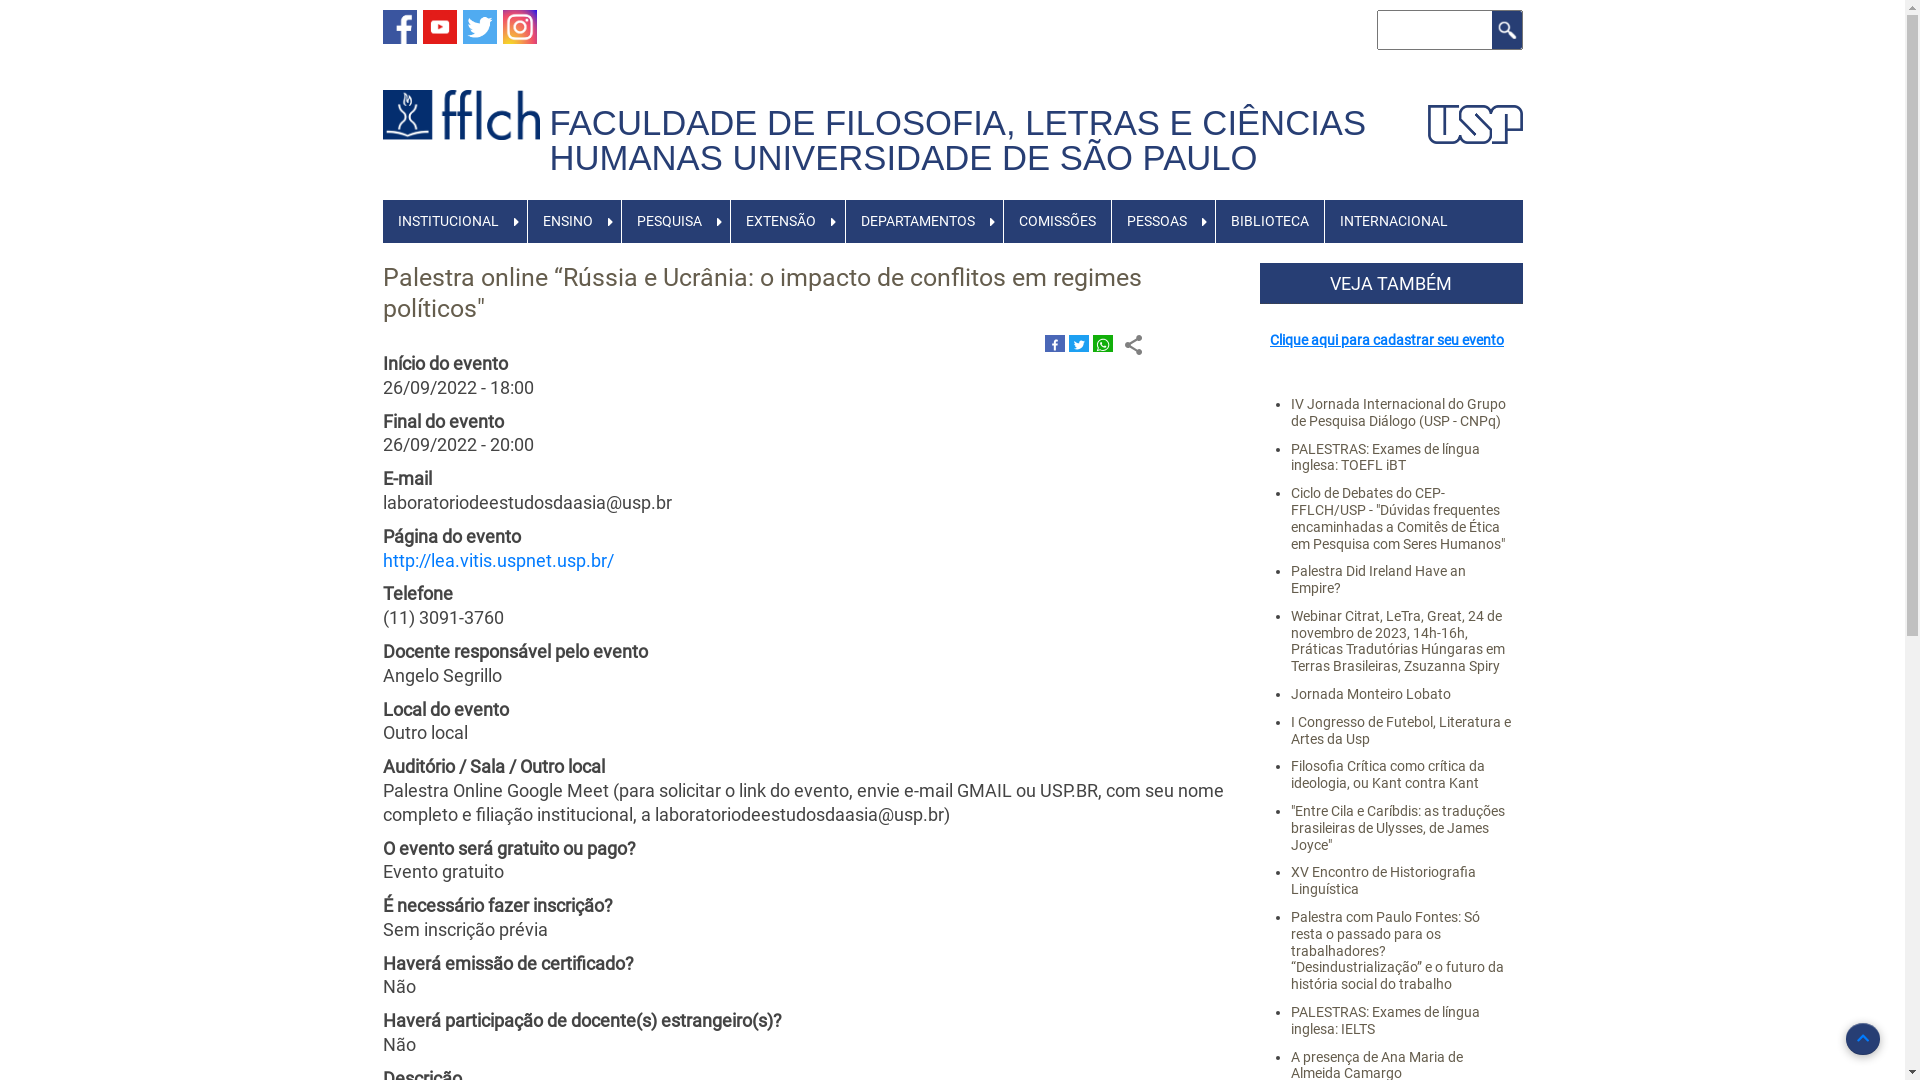 This screenshot has height=1080, width=1920. Describe the element at coordinates (568, 222) in the screenshot. I see `ENSINO` at that location.